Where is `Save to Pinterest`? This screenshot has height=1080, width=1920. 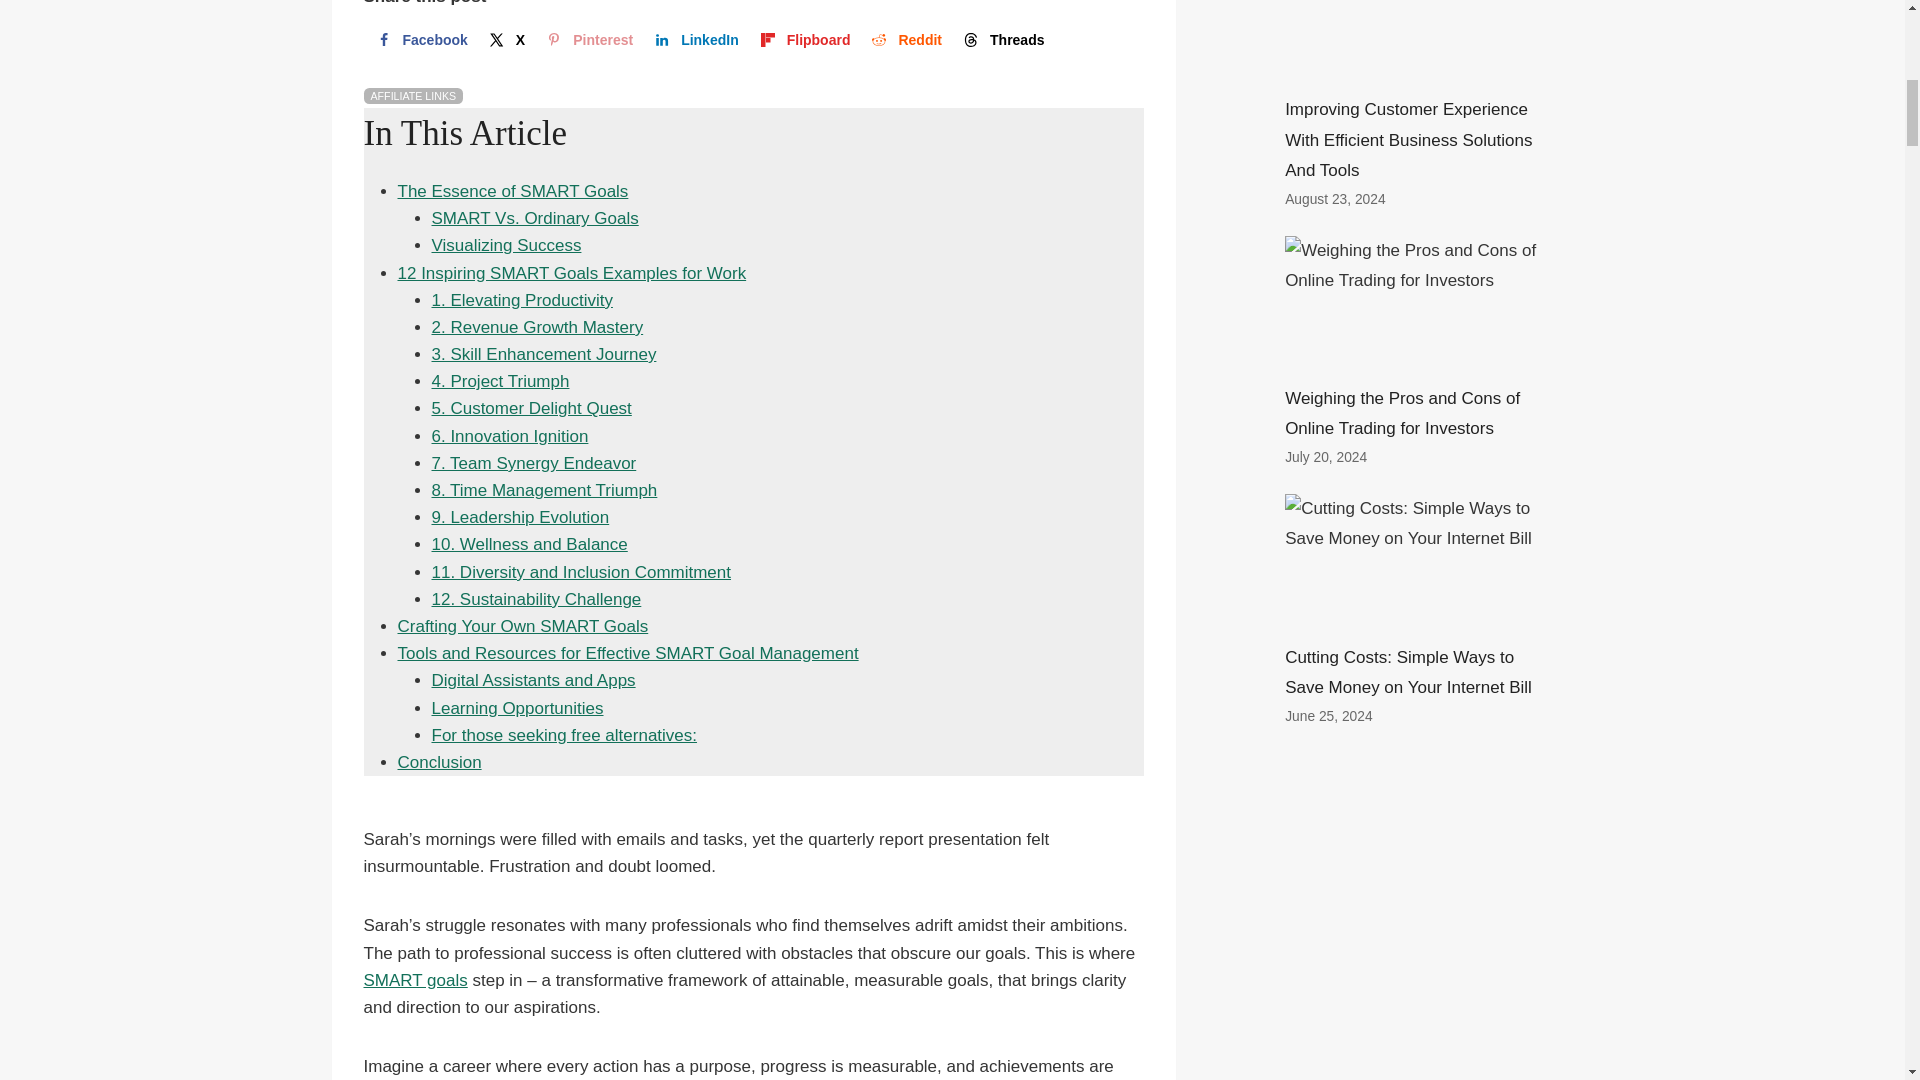
Save to Pinterest is located at coordinates (587, 40).